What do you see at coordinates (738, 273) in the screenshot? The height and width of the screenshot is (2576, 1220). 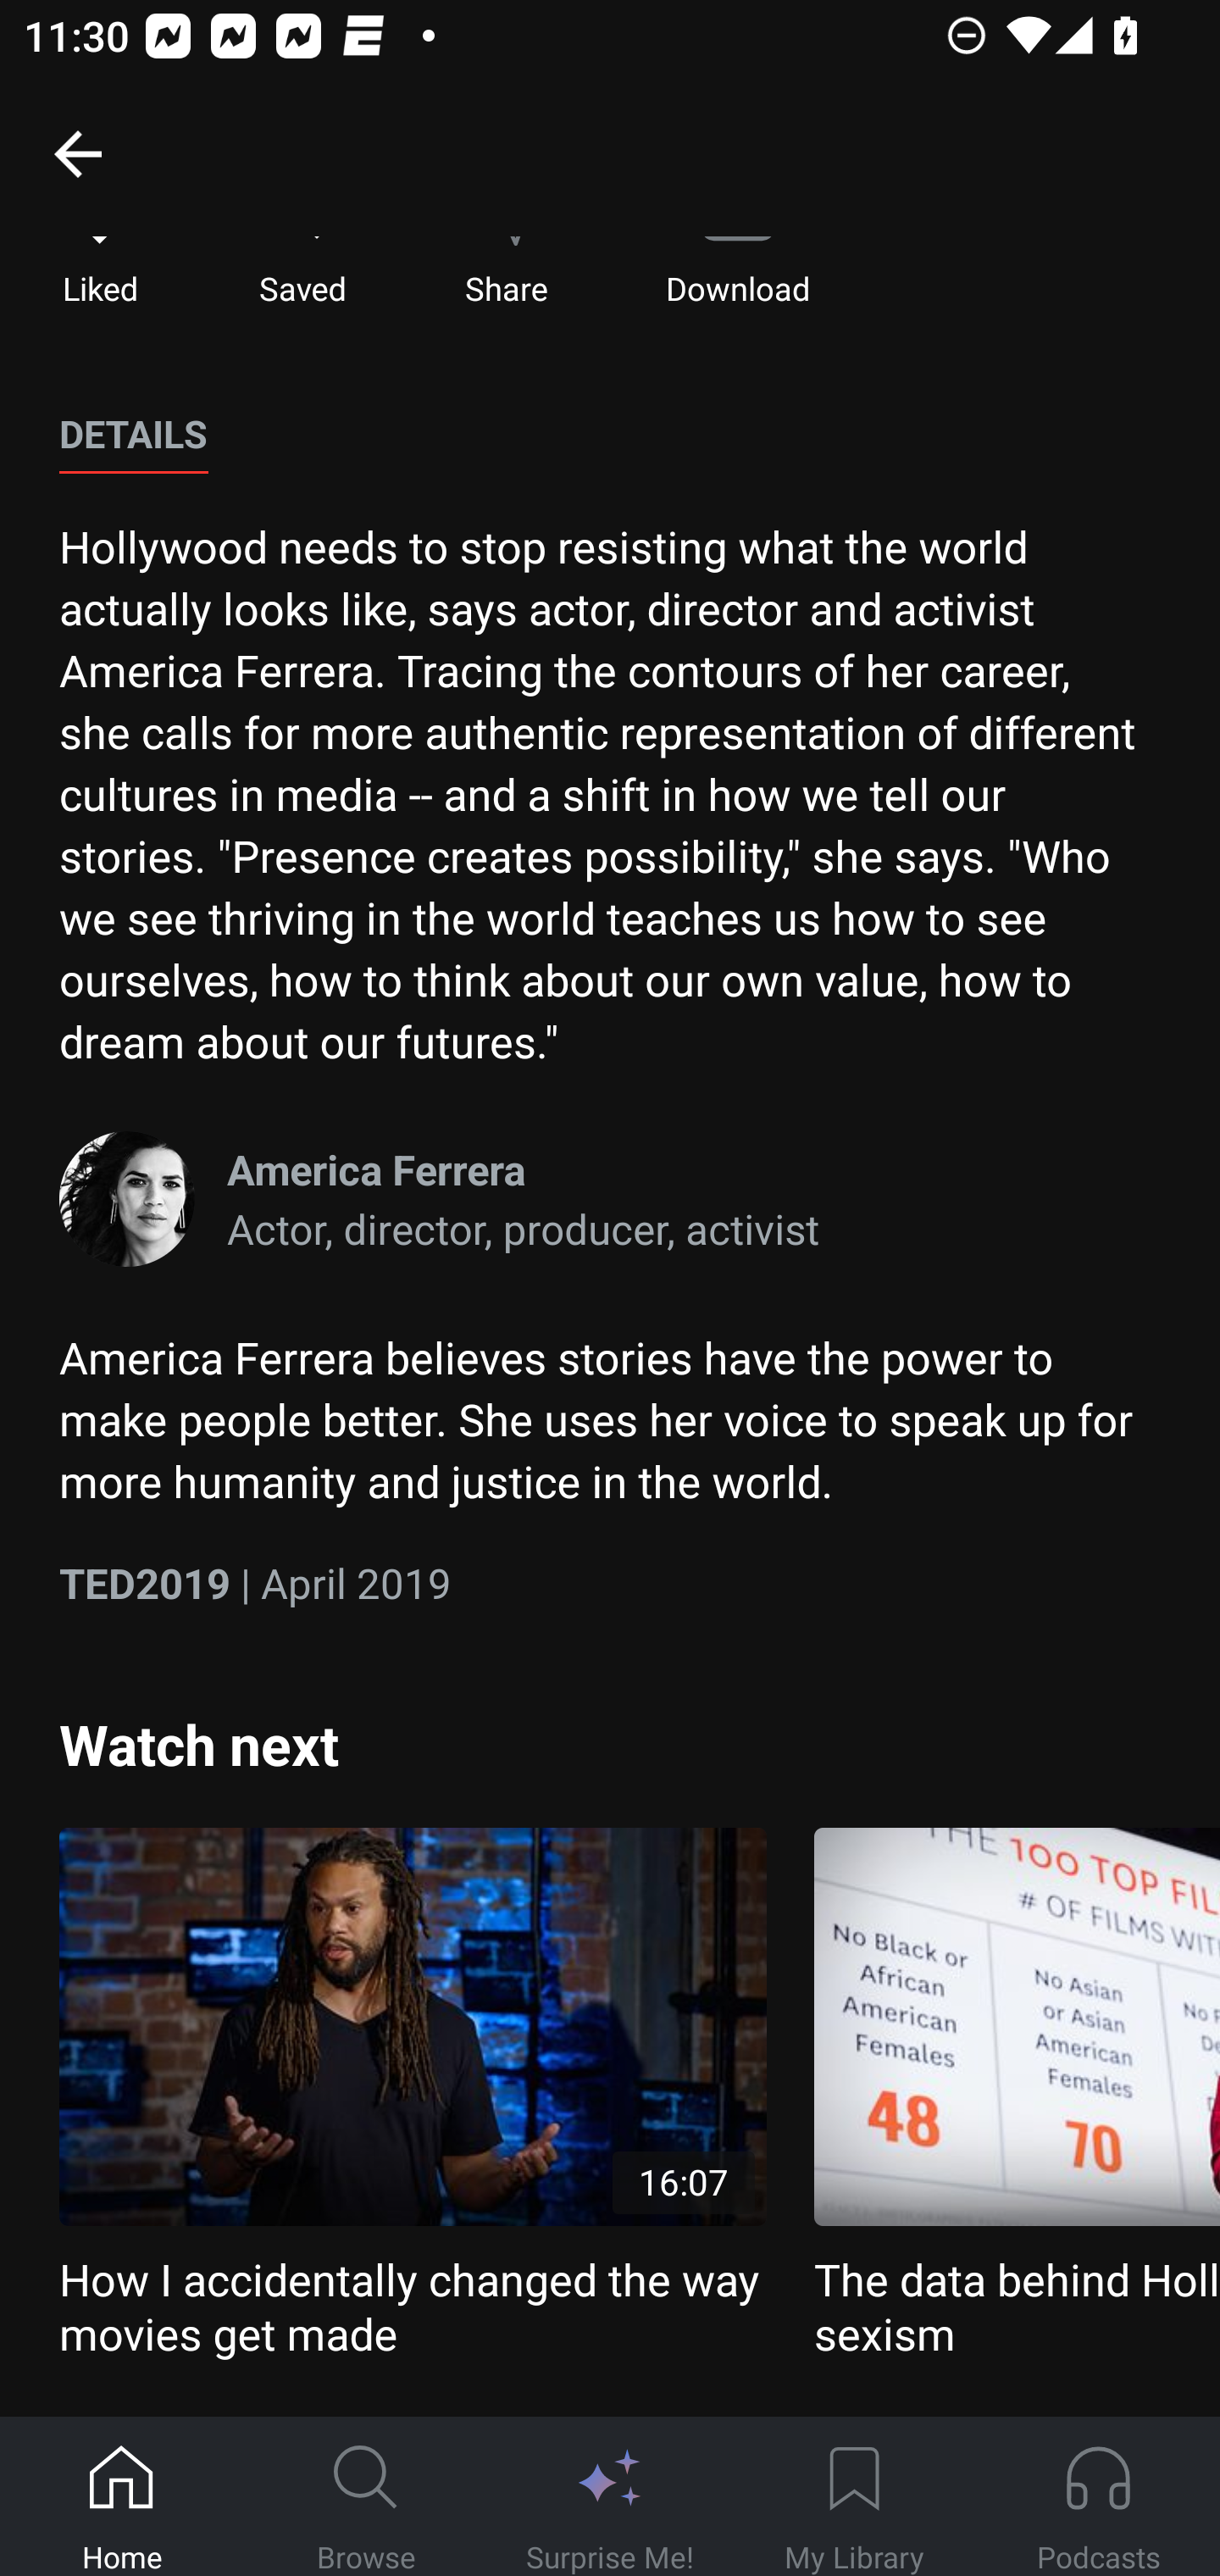 I see `Download` at bounding box center [738, 273].